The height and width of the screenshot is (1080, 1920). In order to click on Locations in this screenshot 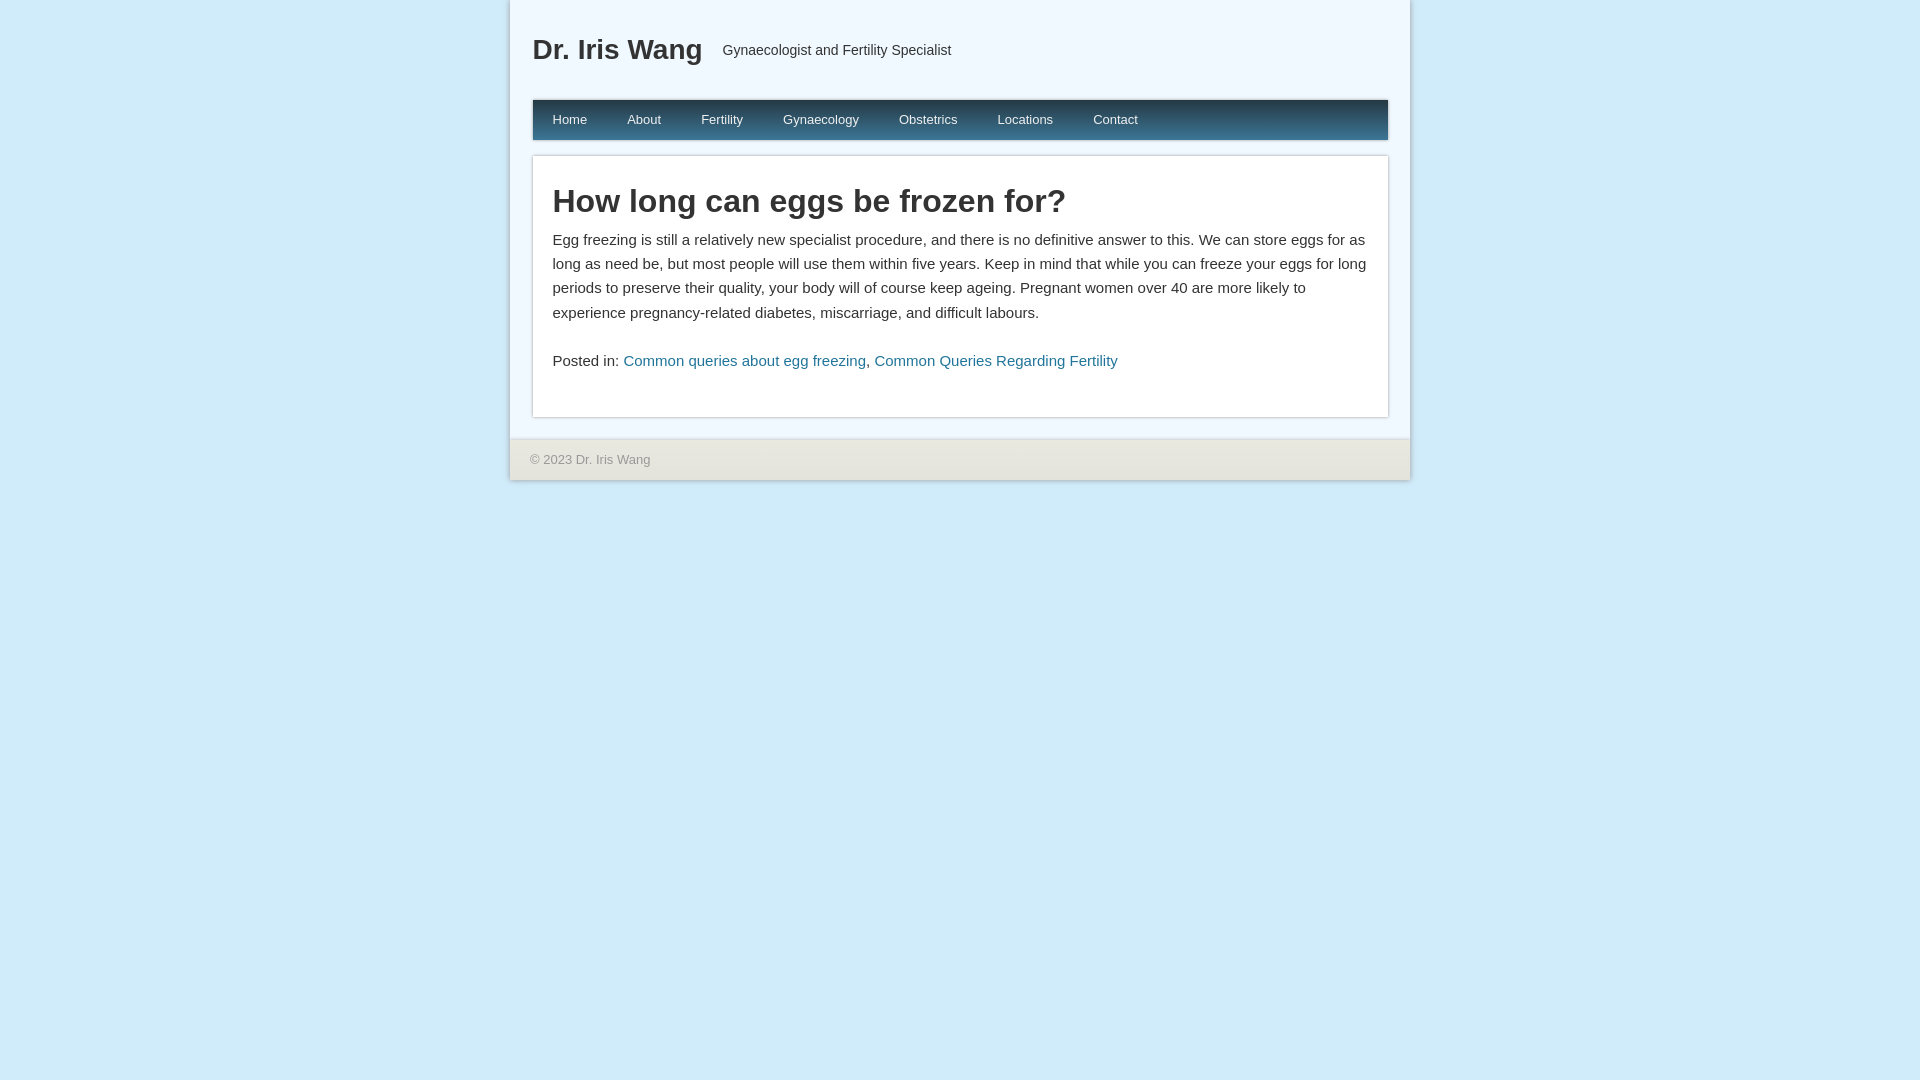, I will do `click(1025, 120)`.